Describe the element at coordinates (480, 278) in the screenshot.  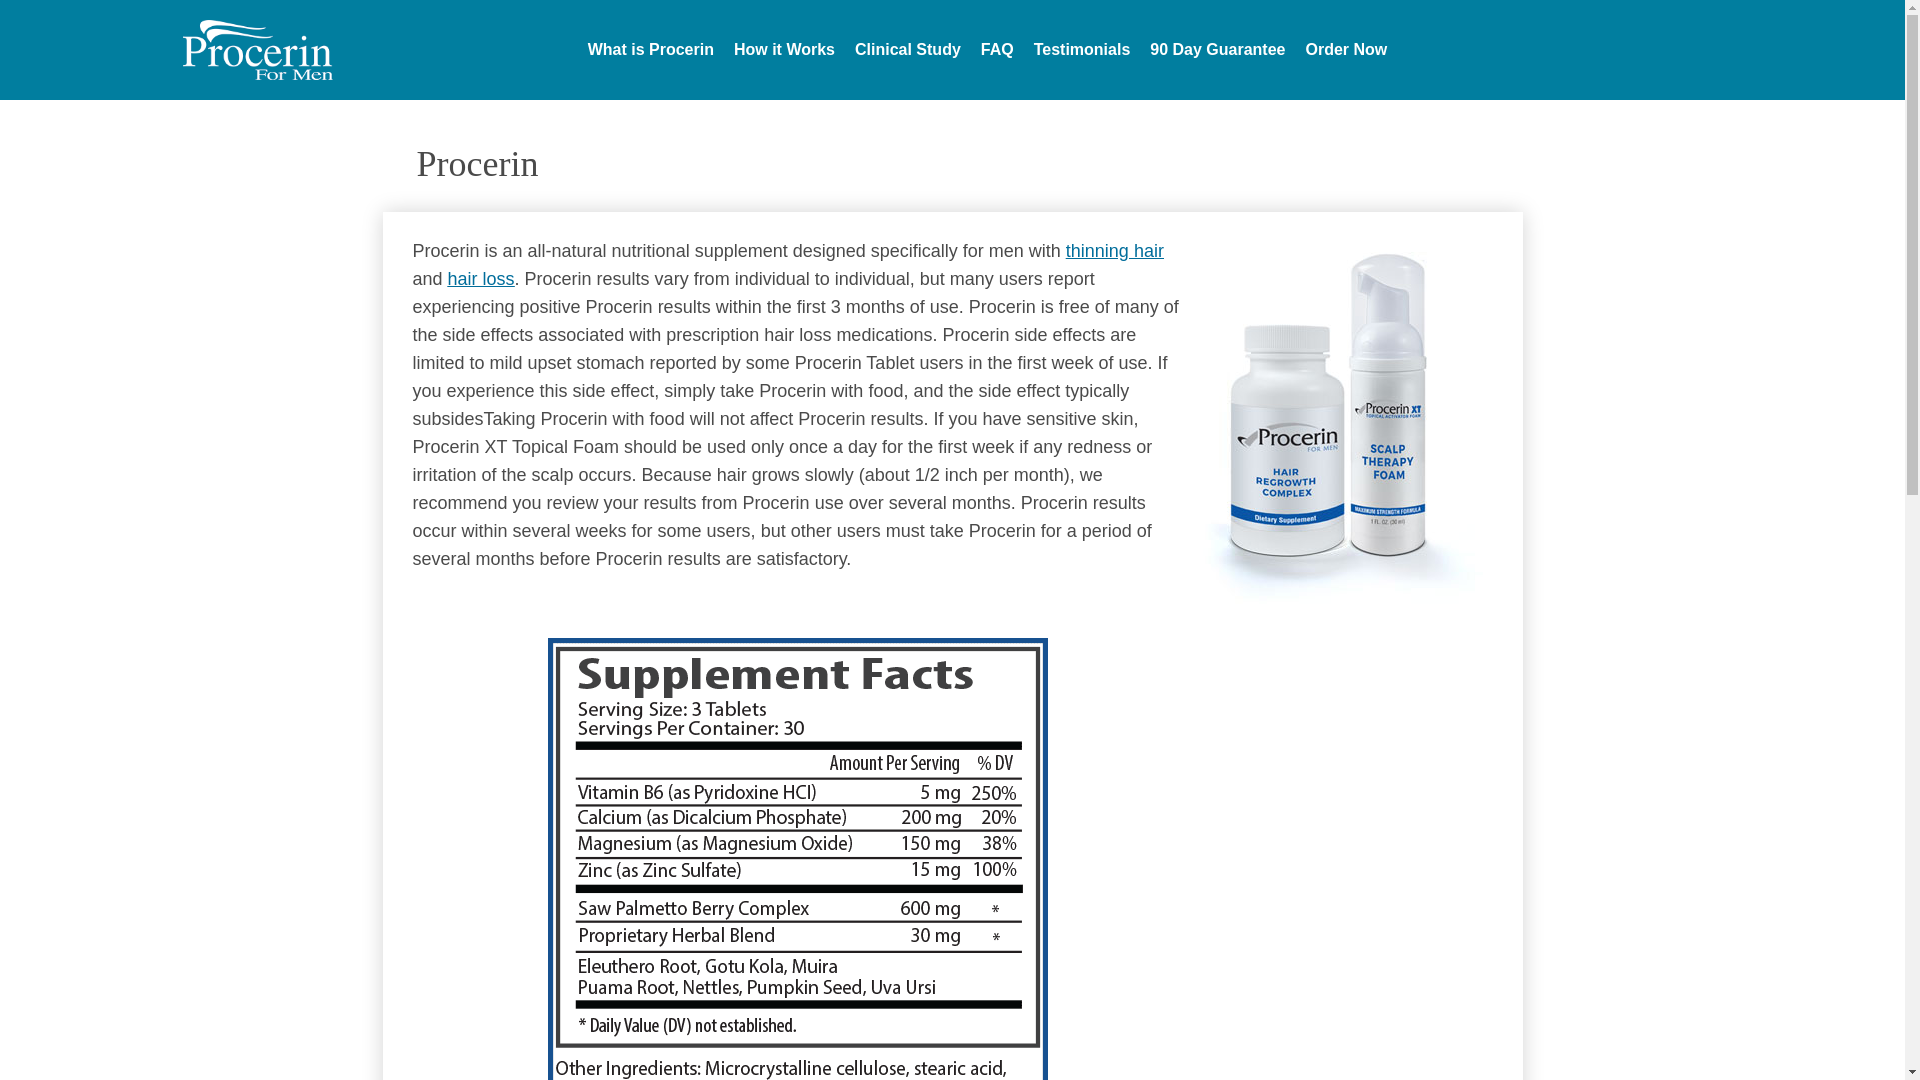
I see `Hair Loss` at that location.